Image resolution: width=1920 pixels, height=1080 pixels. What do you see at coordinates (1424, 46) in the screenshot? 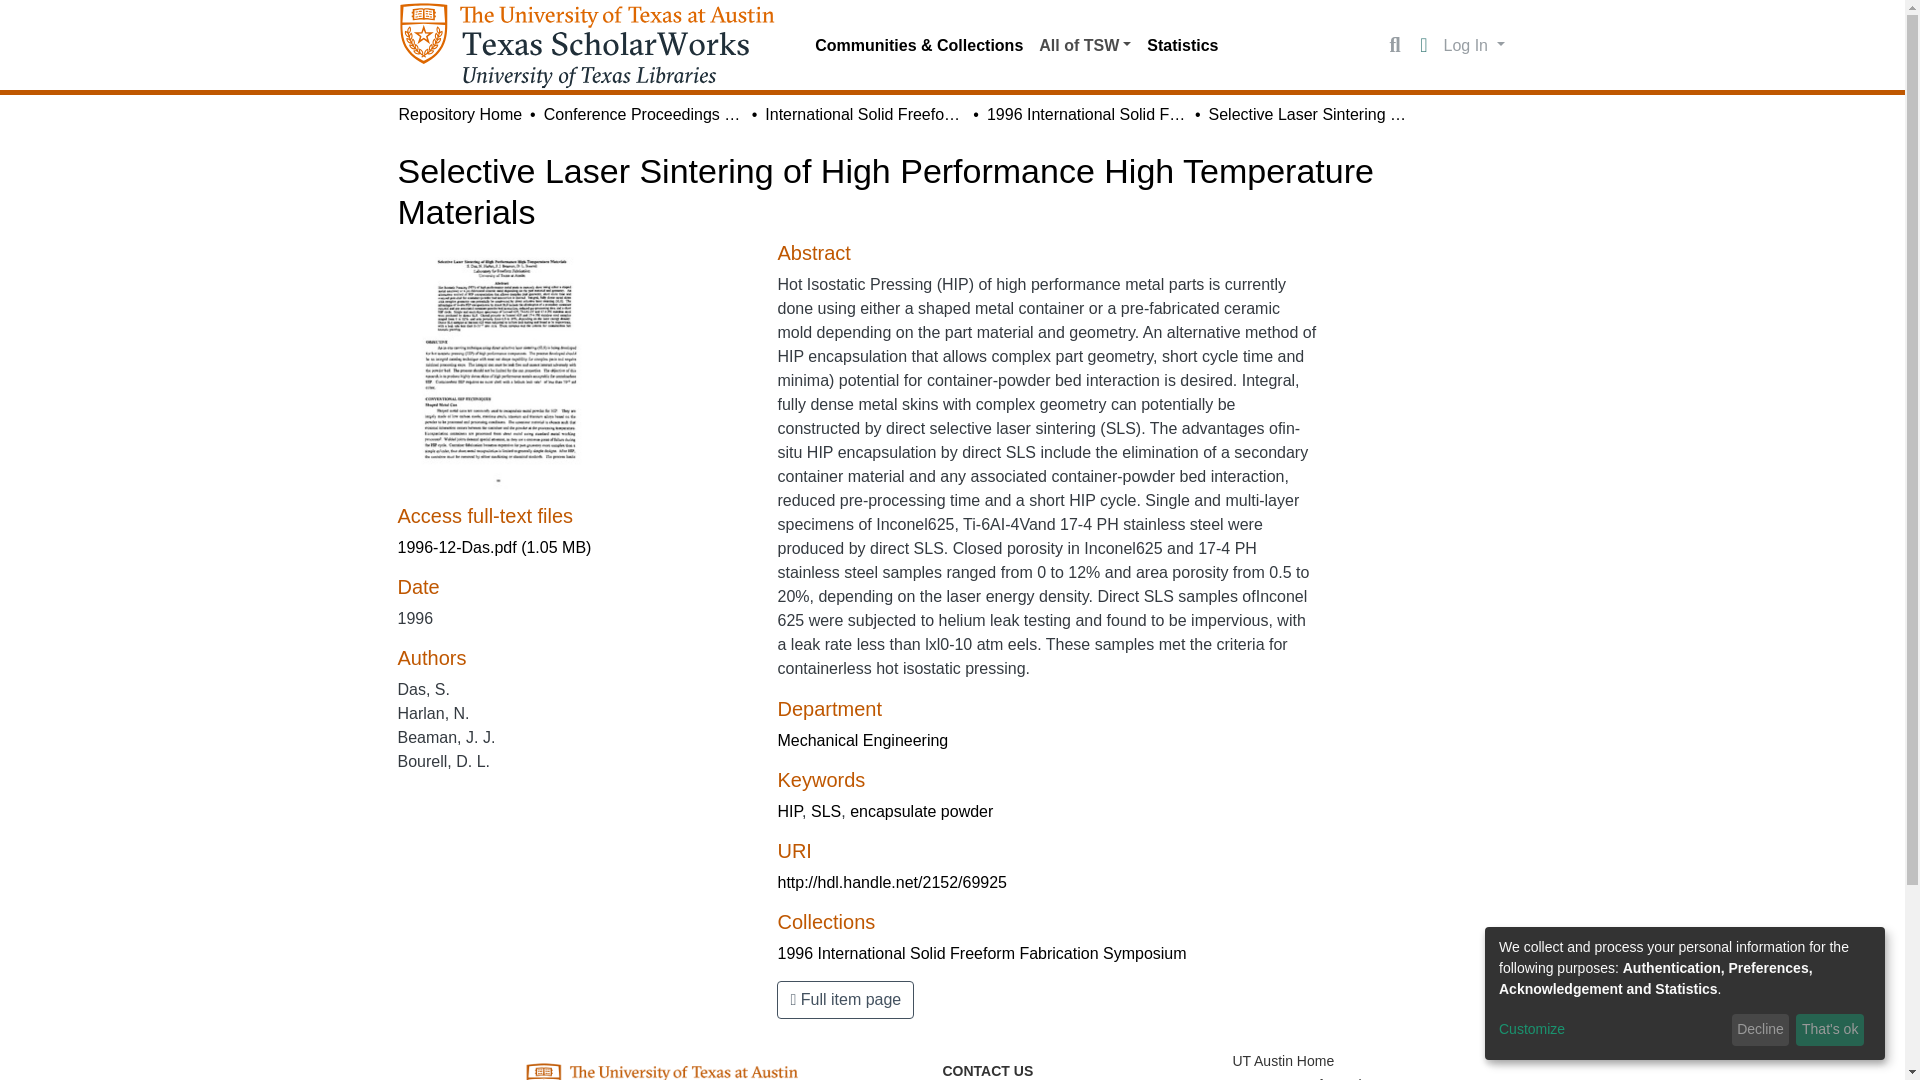
I see `Language switch` at bounding box center [1424, 46].